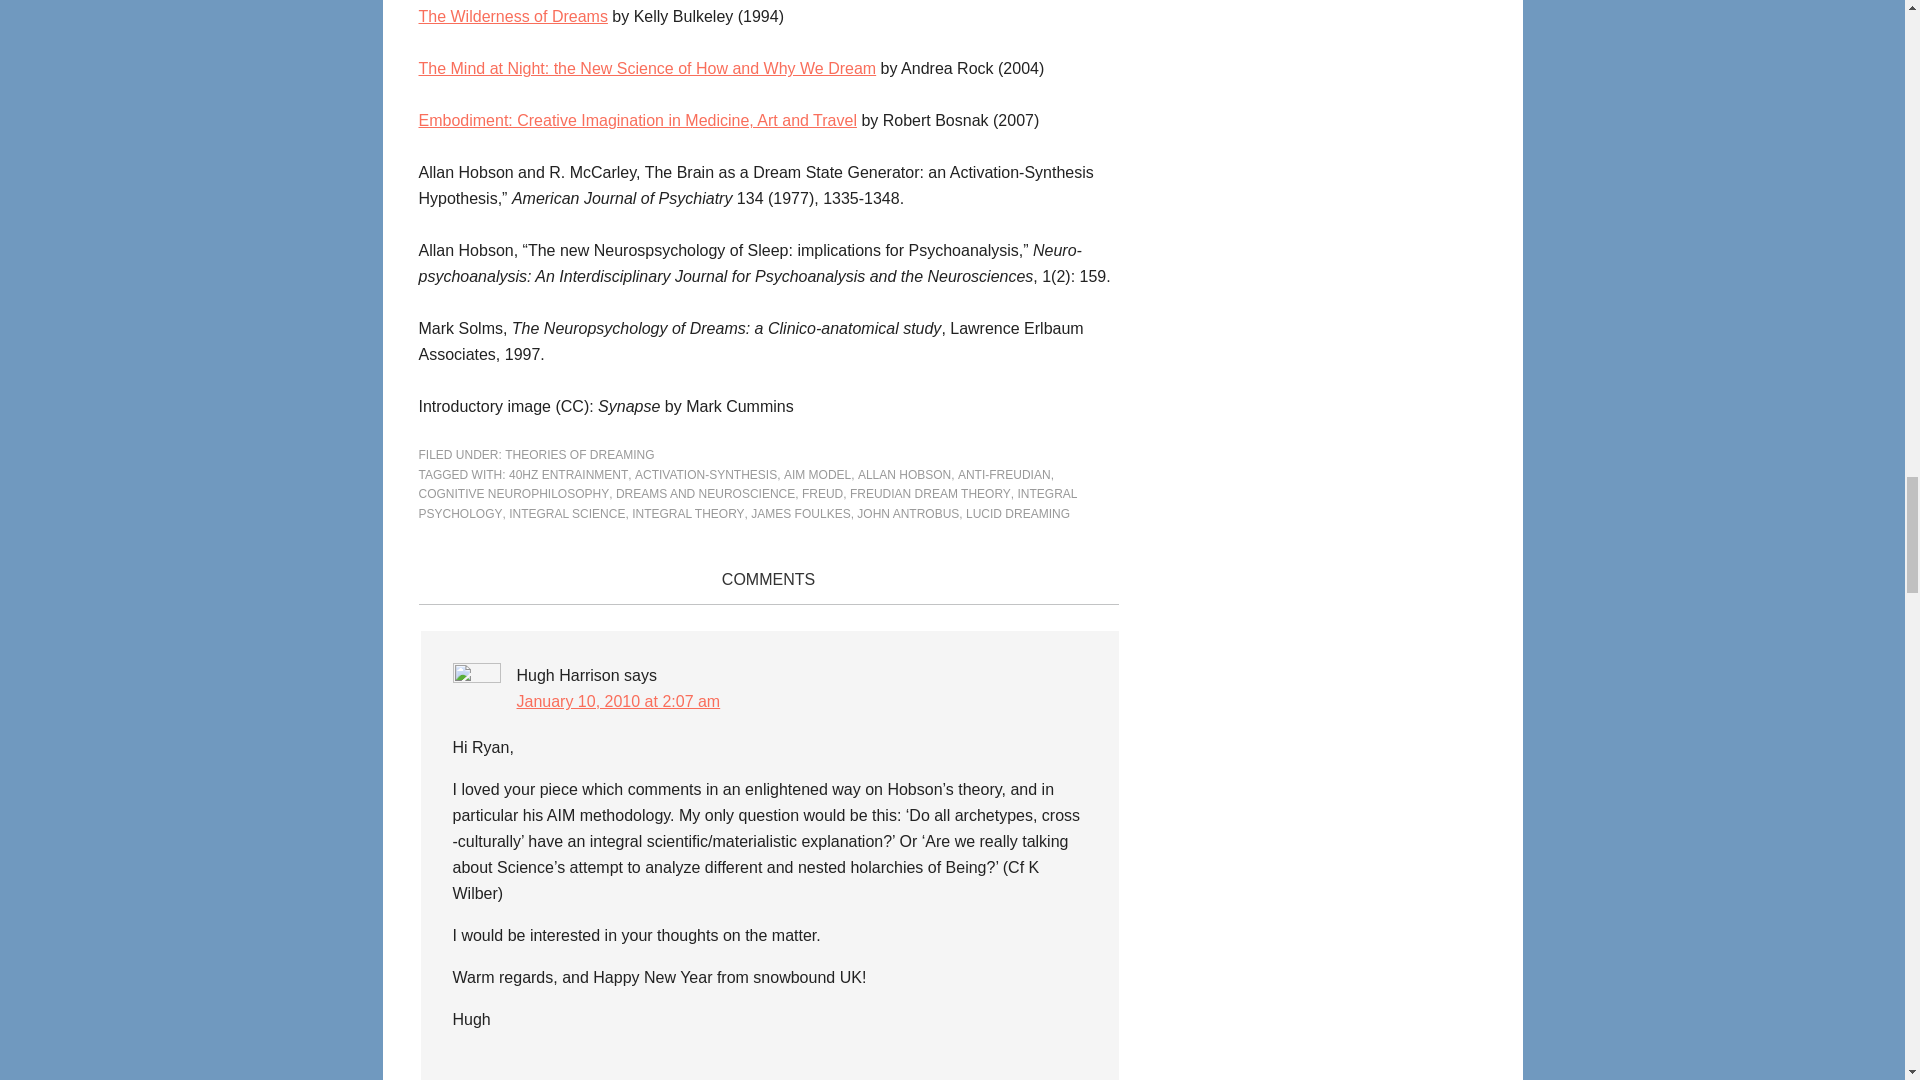 The width and height of the screenshot is (1920, 1080). Describe the element at coordinates (748, 504) in the screenshot. I see `INTEGRAL PSYCHOLOGY` at that location.